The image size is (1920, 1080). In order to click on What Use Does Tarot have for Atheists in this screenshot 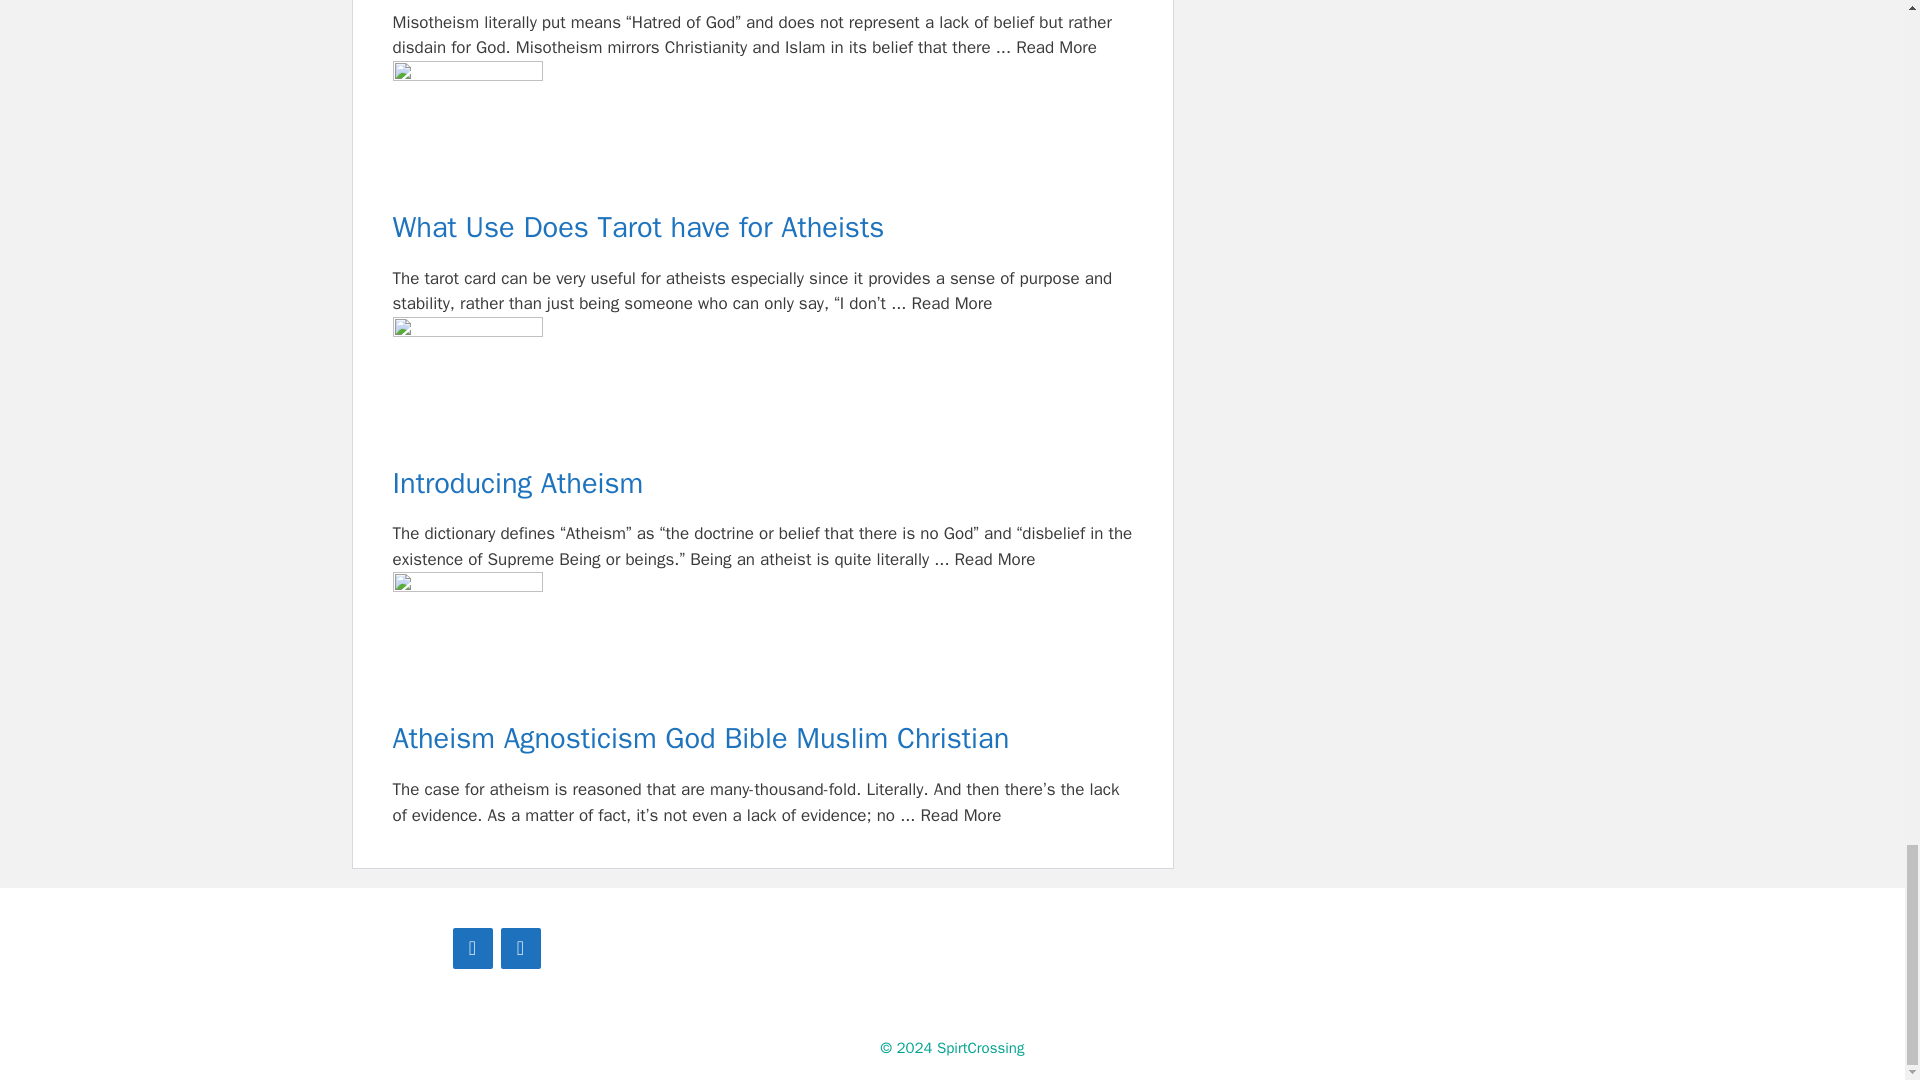, I will do `click(762, 135)`.